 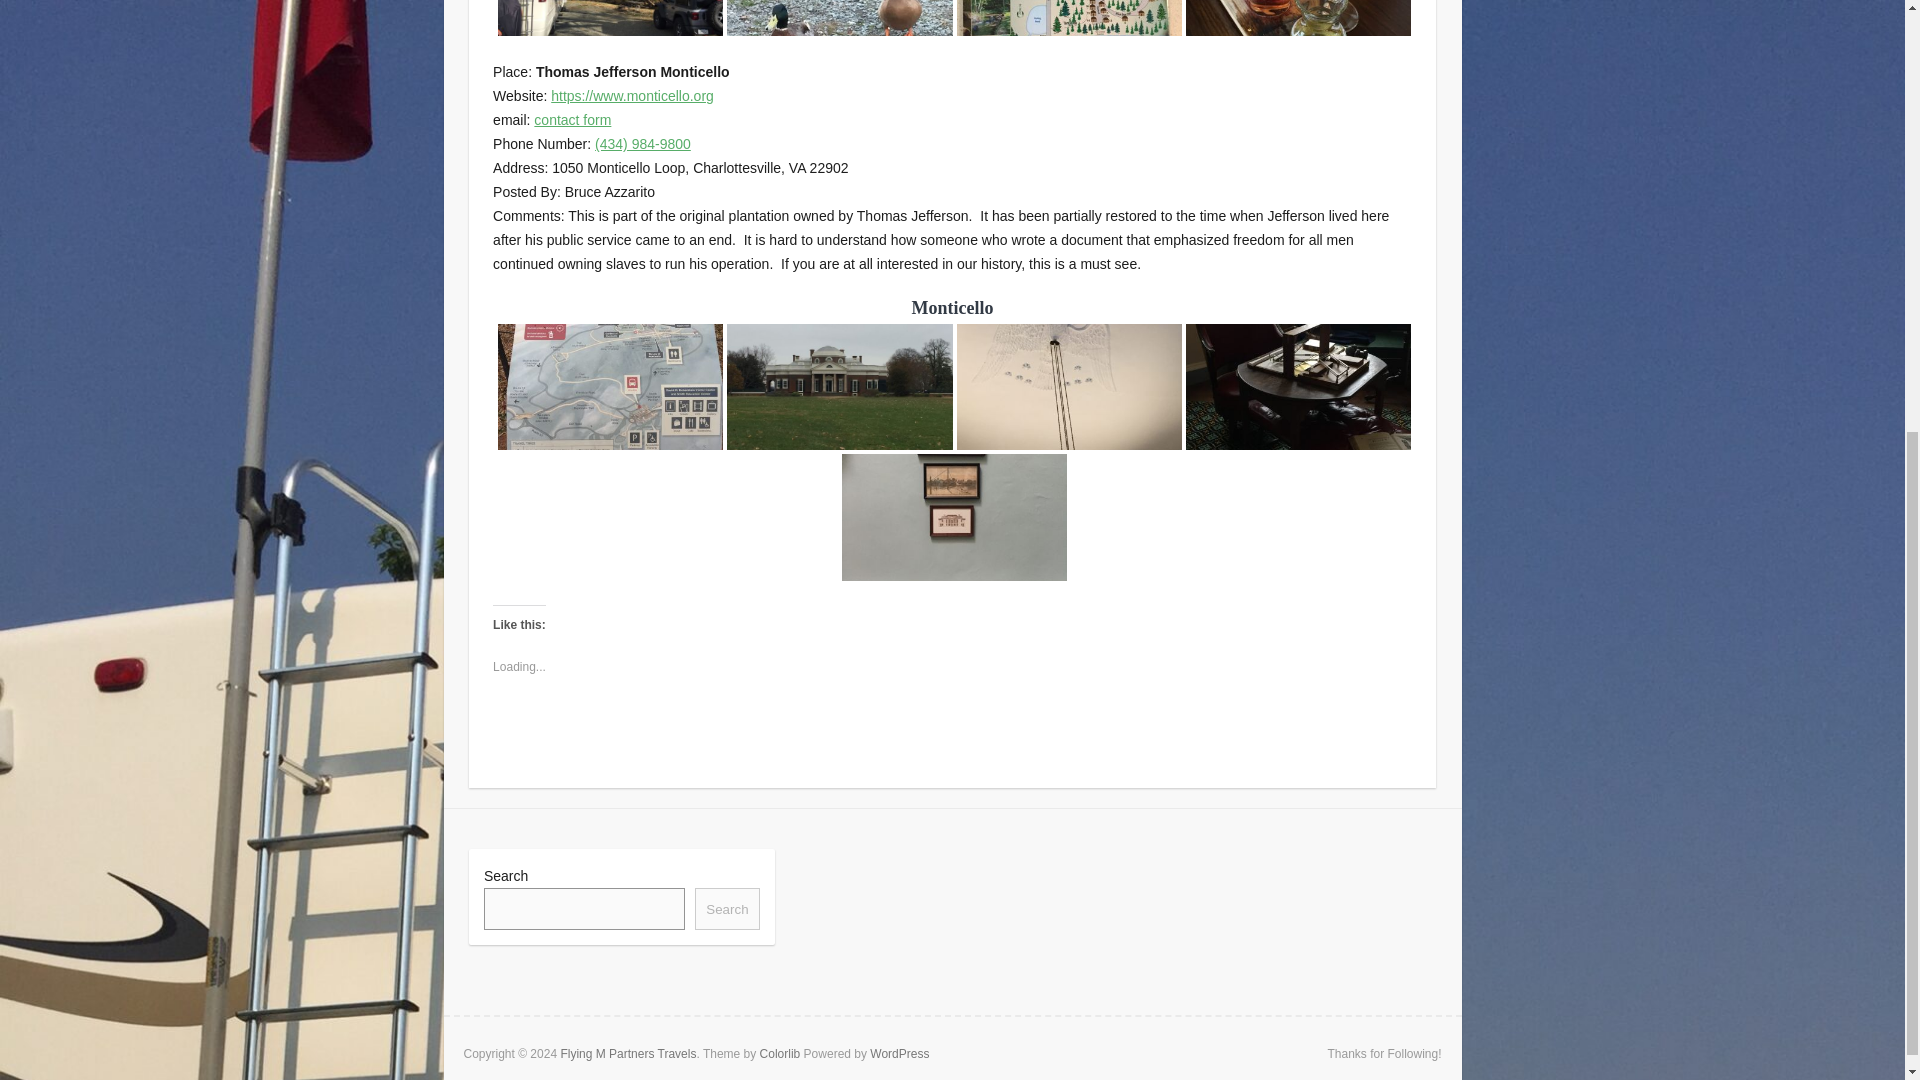 I want to click on Flying M Partners Travels, so click(x=628, y=1053).